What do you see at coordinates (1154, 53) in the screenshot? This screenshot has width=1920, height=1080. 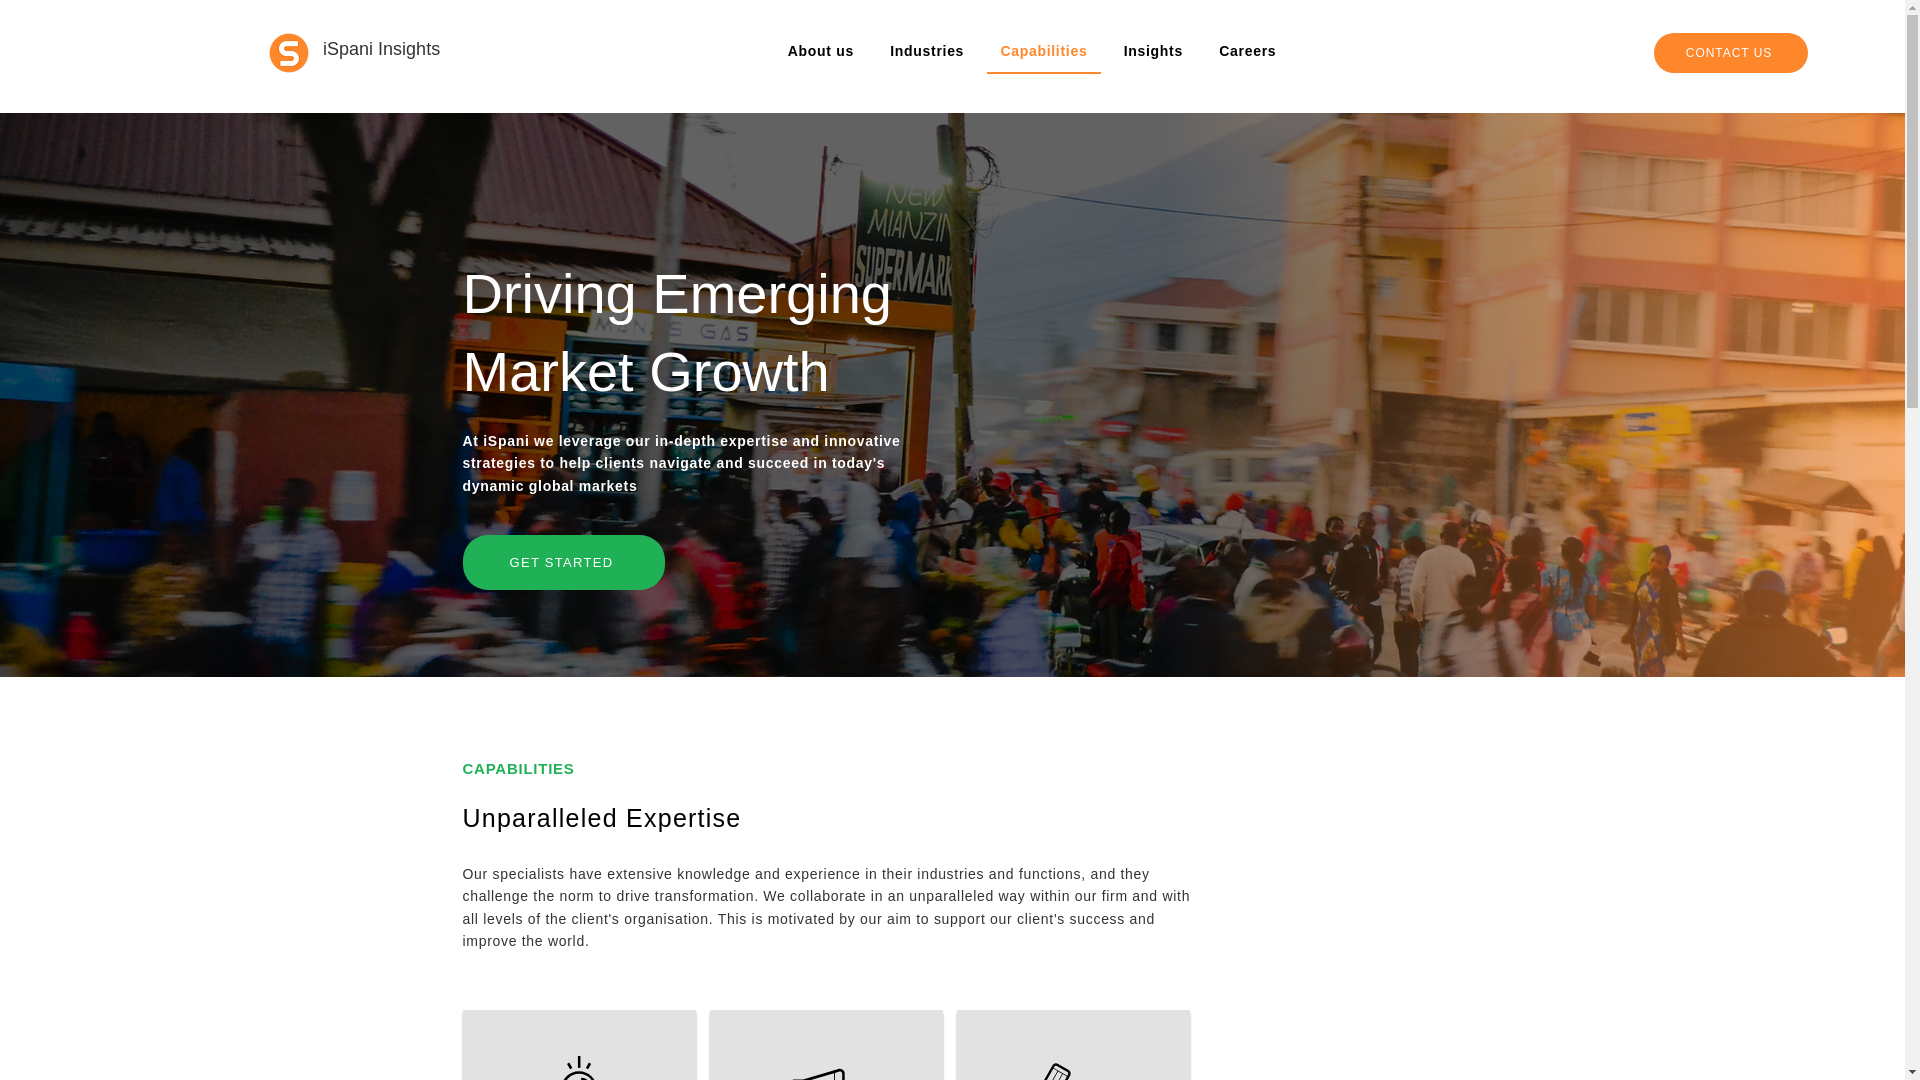 I see `Insights` at bounding box center [1154, 53].